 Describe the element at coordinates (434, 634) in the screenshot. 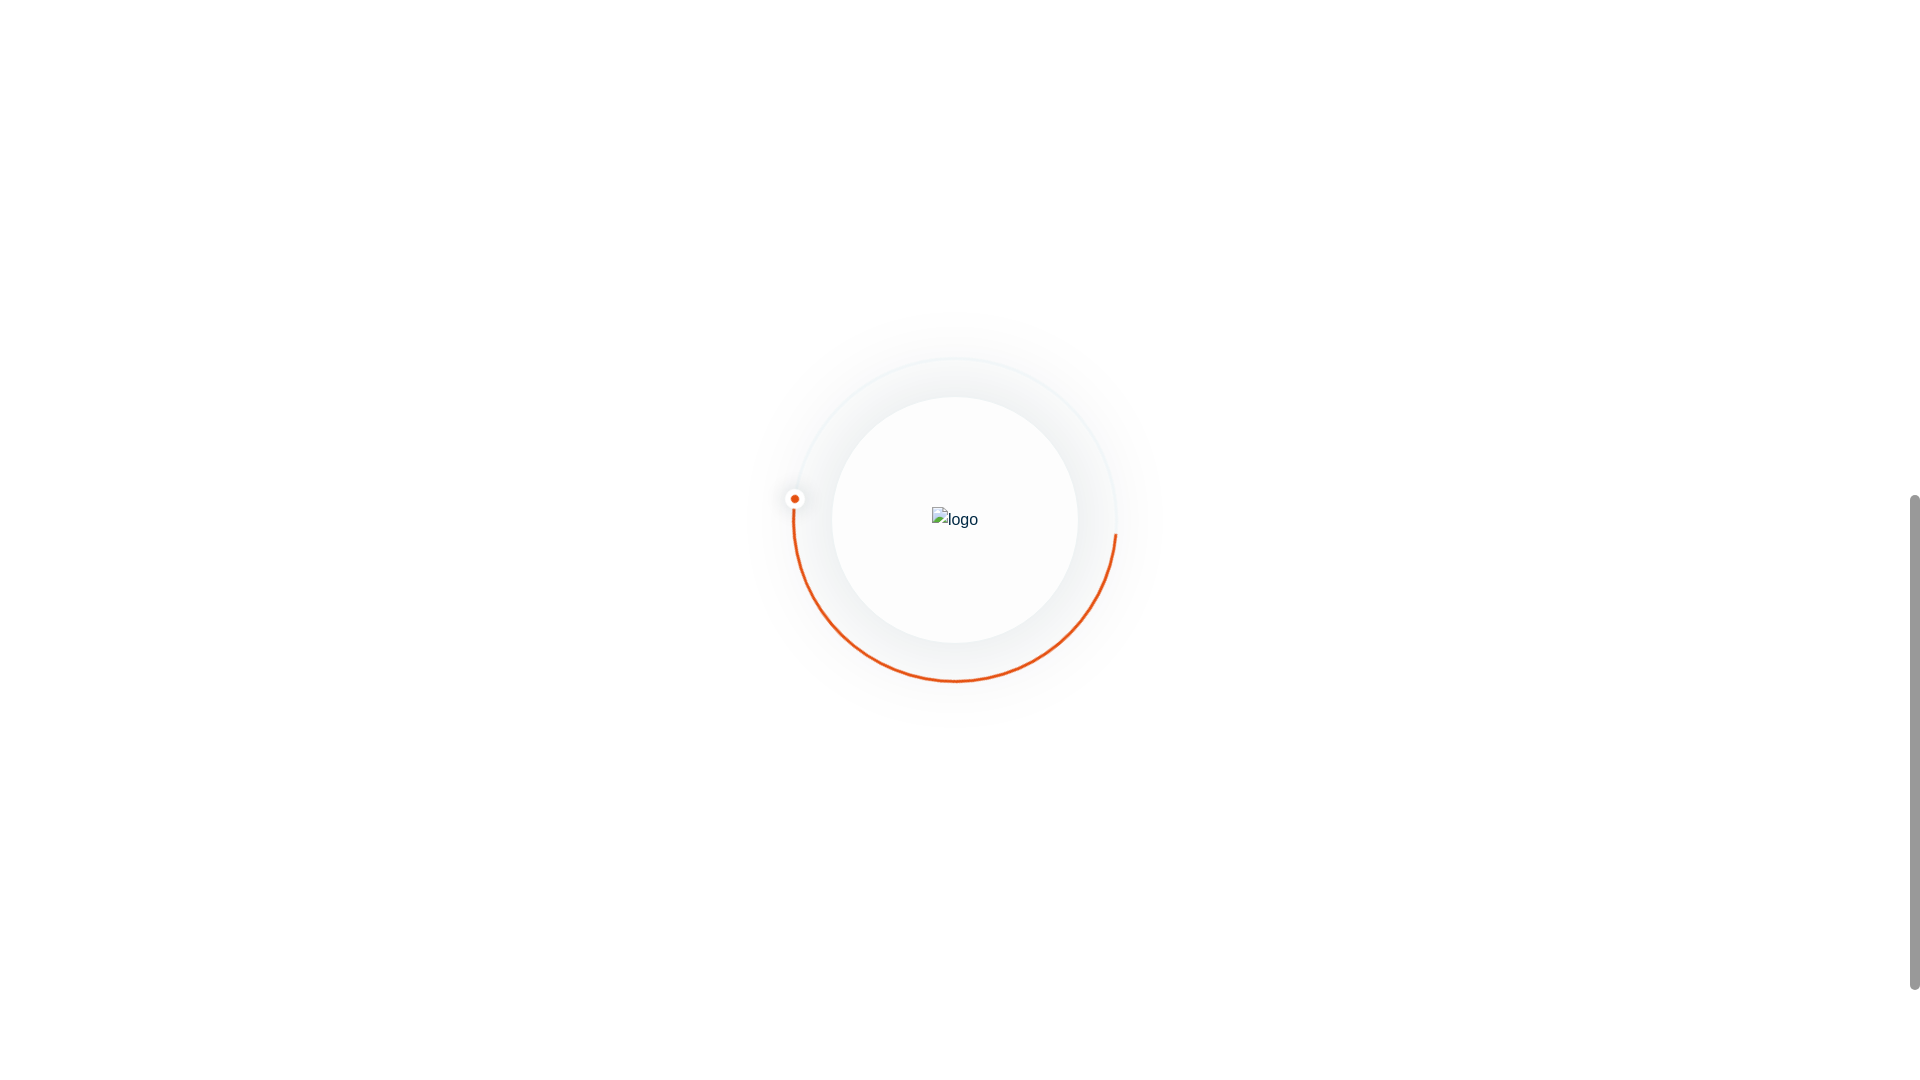

I see `Subscribe` at that location.